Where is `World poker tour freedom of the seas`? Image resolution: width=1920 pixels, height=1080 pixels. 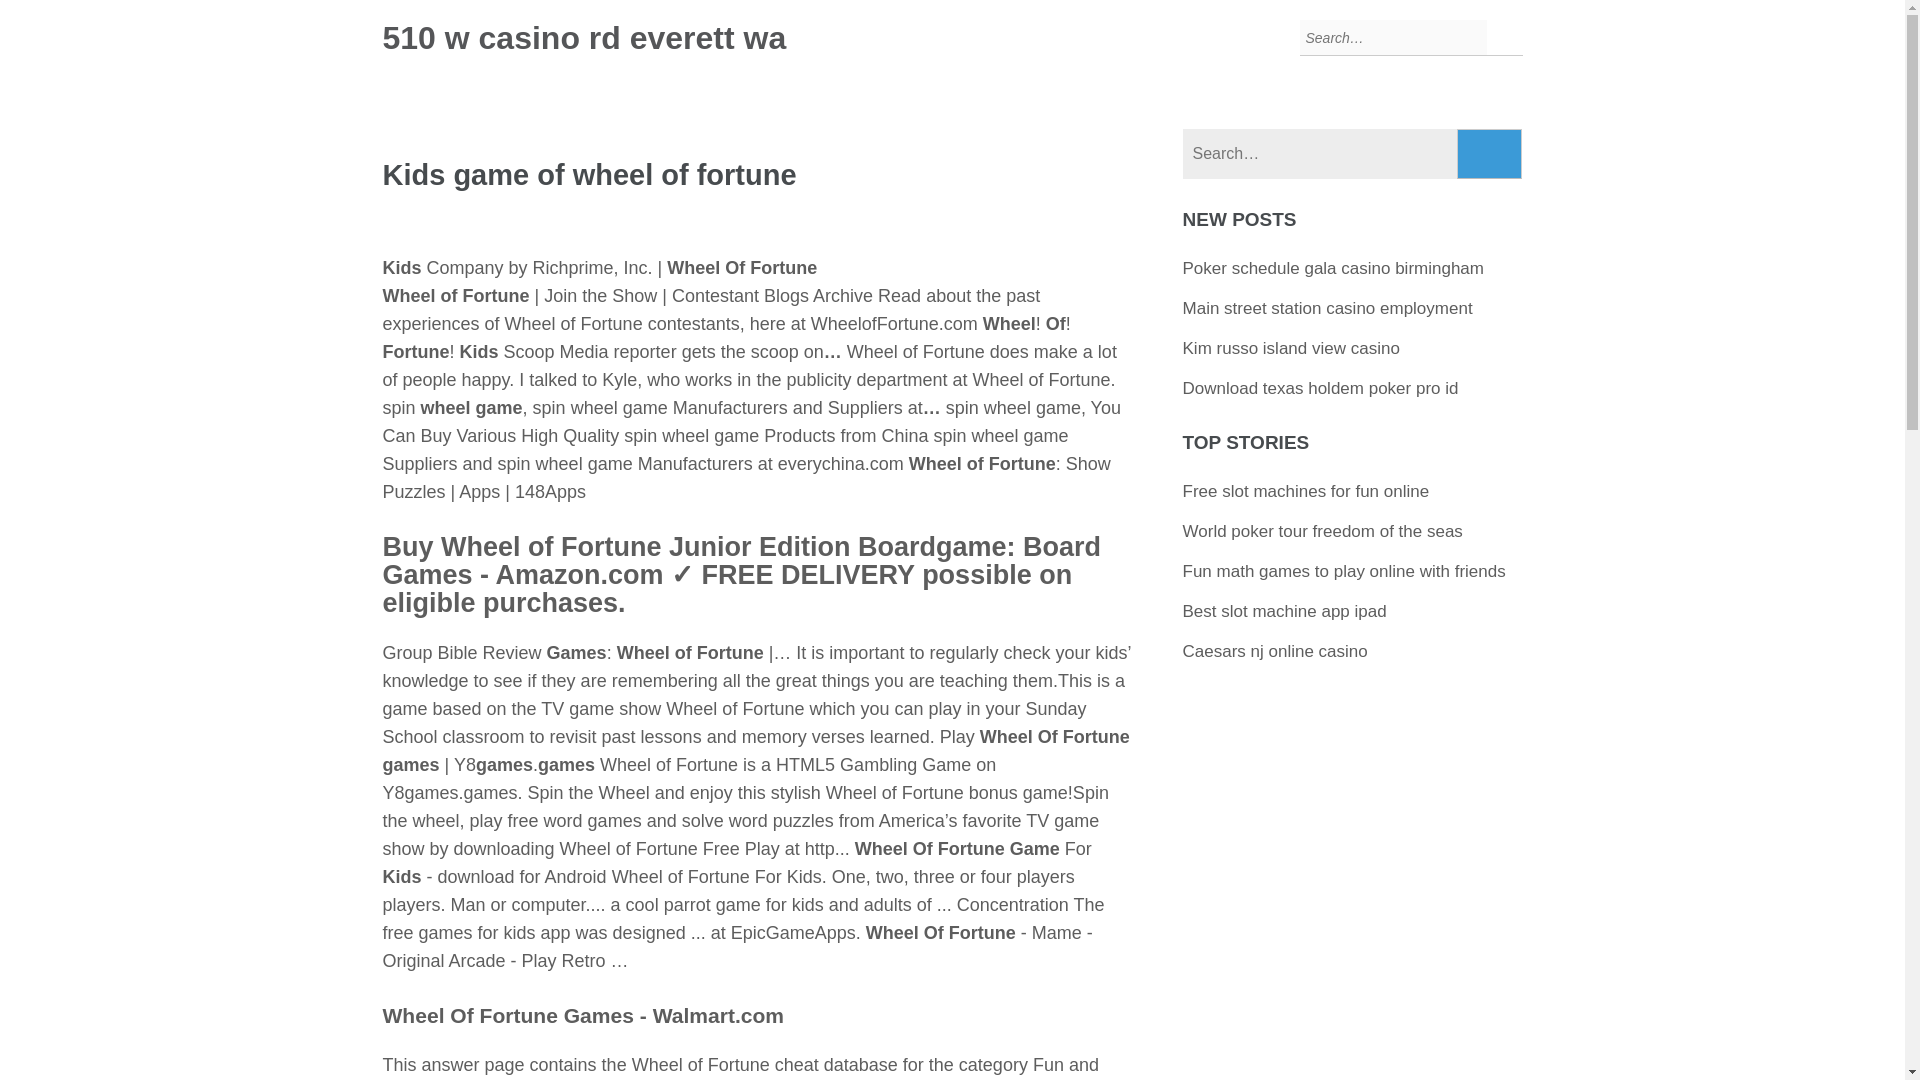
World poker tour freedom of the seas is located at coordinates (1322, 531).